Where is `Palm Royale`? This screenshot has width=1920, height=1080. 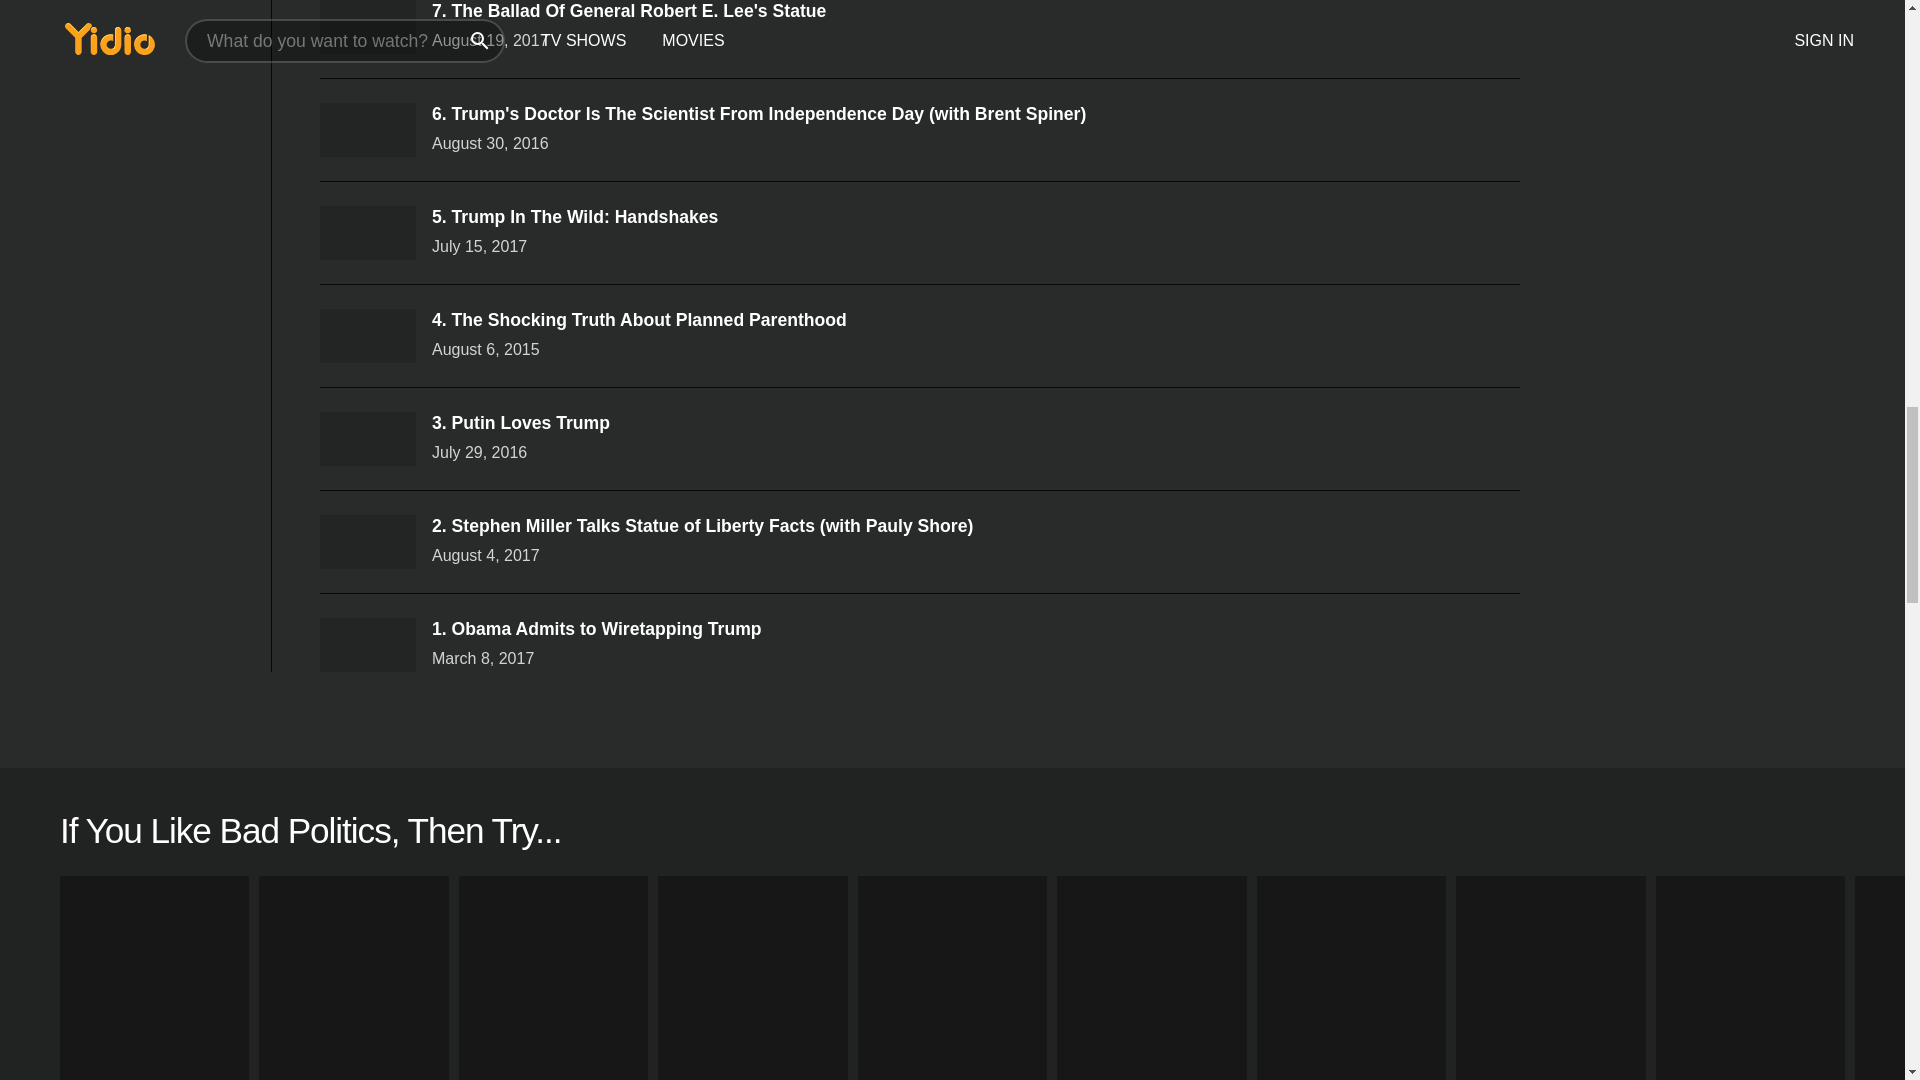 Palm Royale is located at coordinates (1550, 978).